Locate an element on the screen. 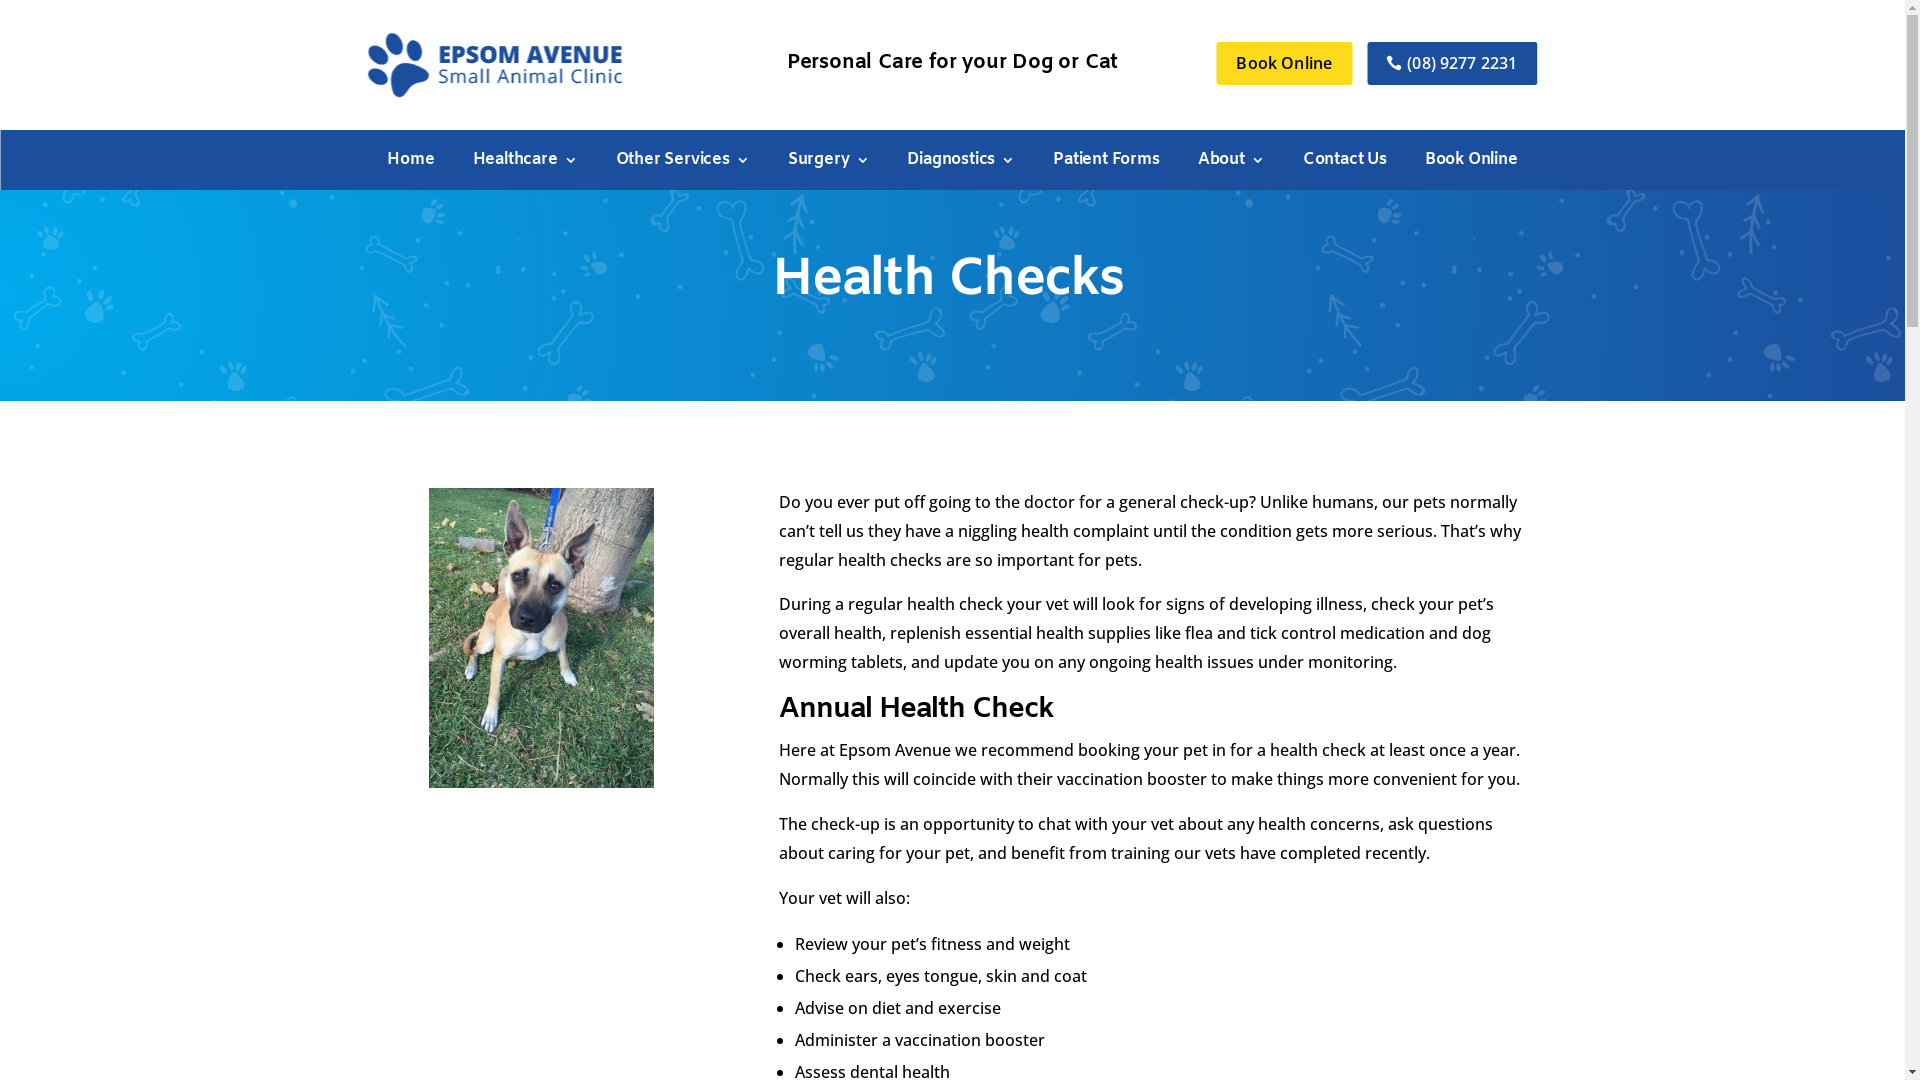 This screenshot has height=1080, width=1920. Patient Forms is located at coordinates (1106, 164).